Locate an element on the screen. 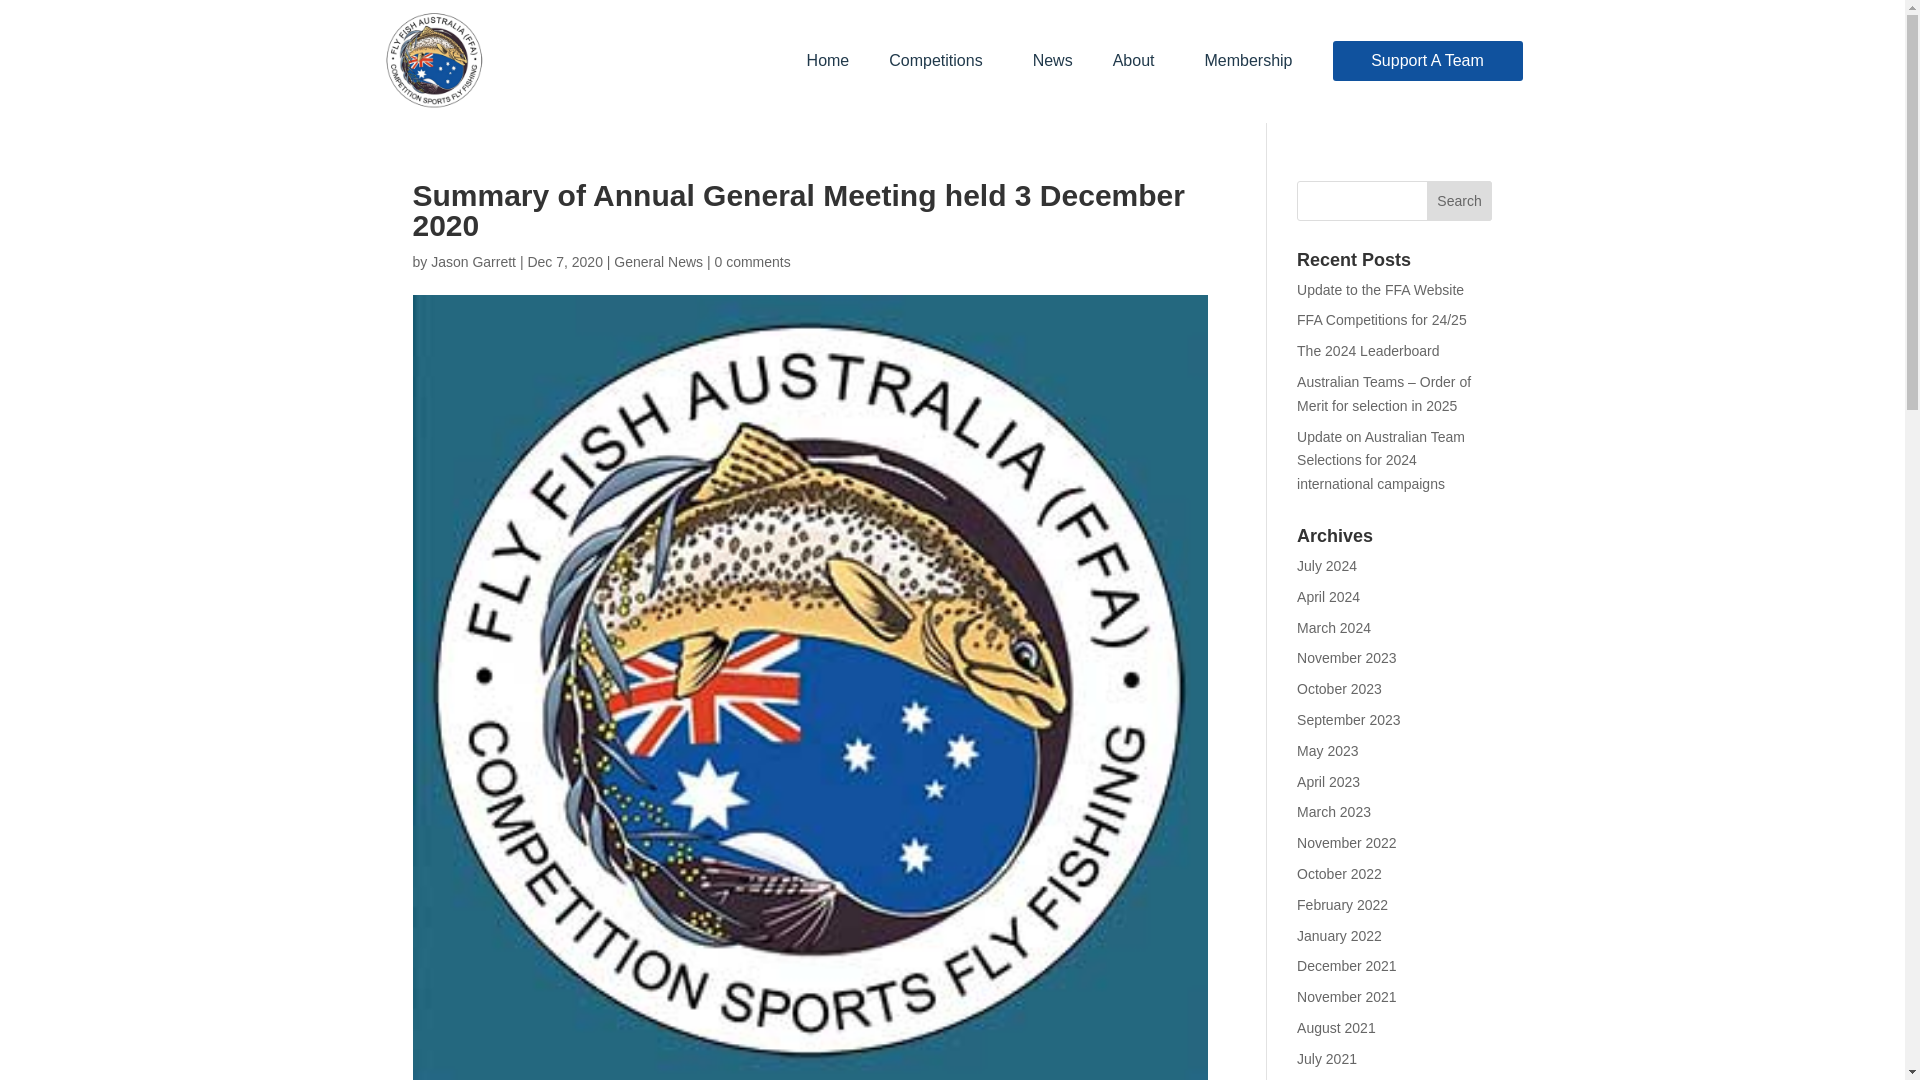  Home is located at coordinates (828, 60).